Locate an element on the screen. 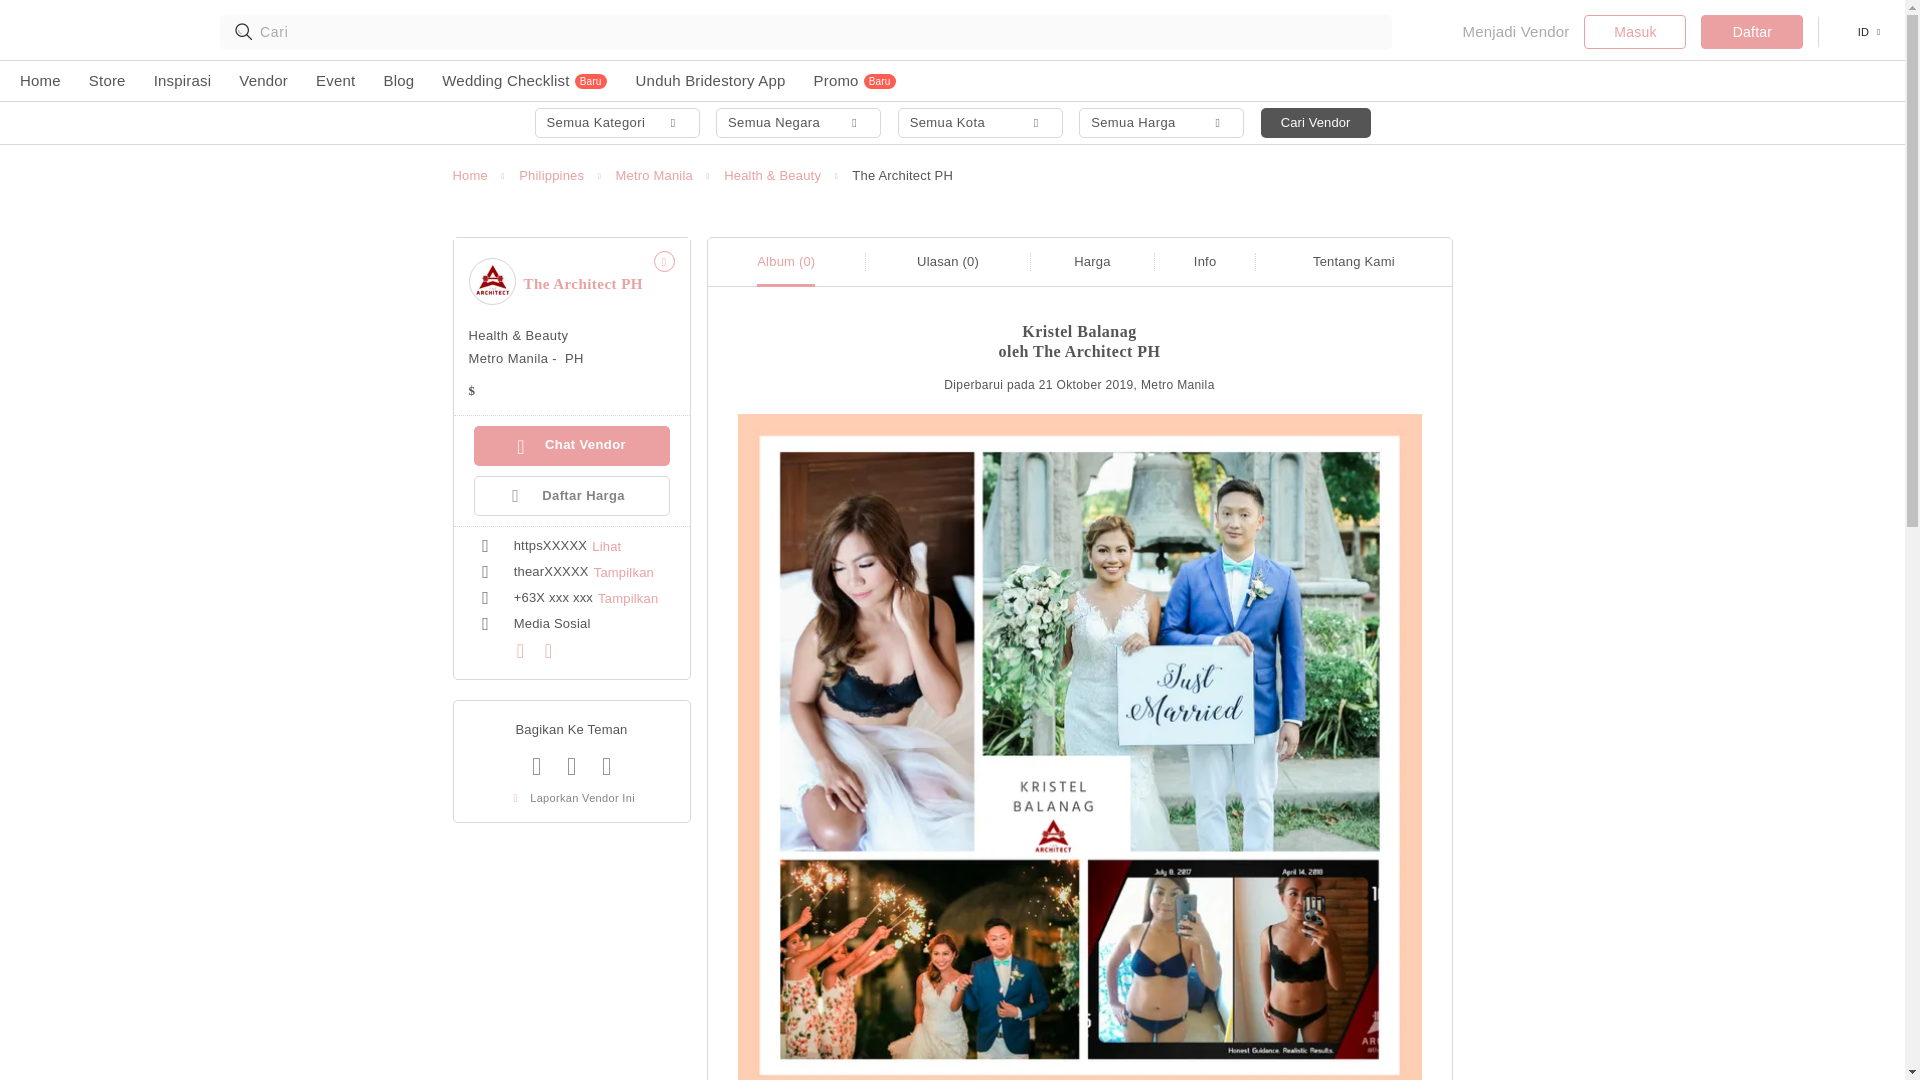 The width and height of the screenshot is (1920, 1080). Harga is located at coordinates (1091, 260).